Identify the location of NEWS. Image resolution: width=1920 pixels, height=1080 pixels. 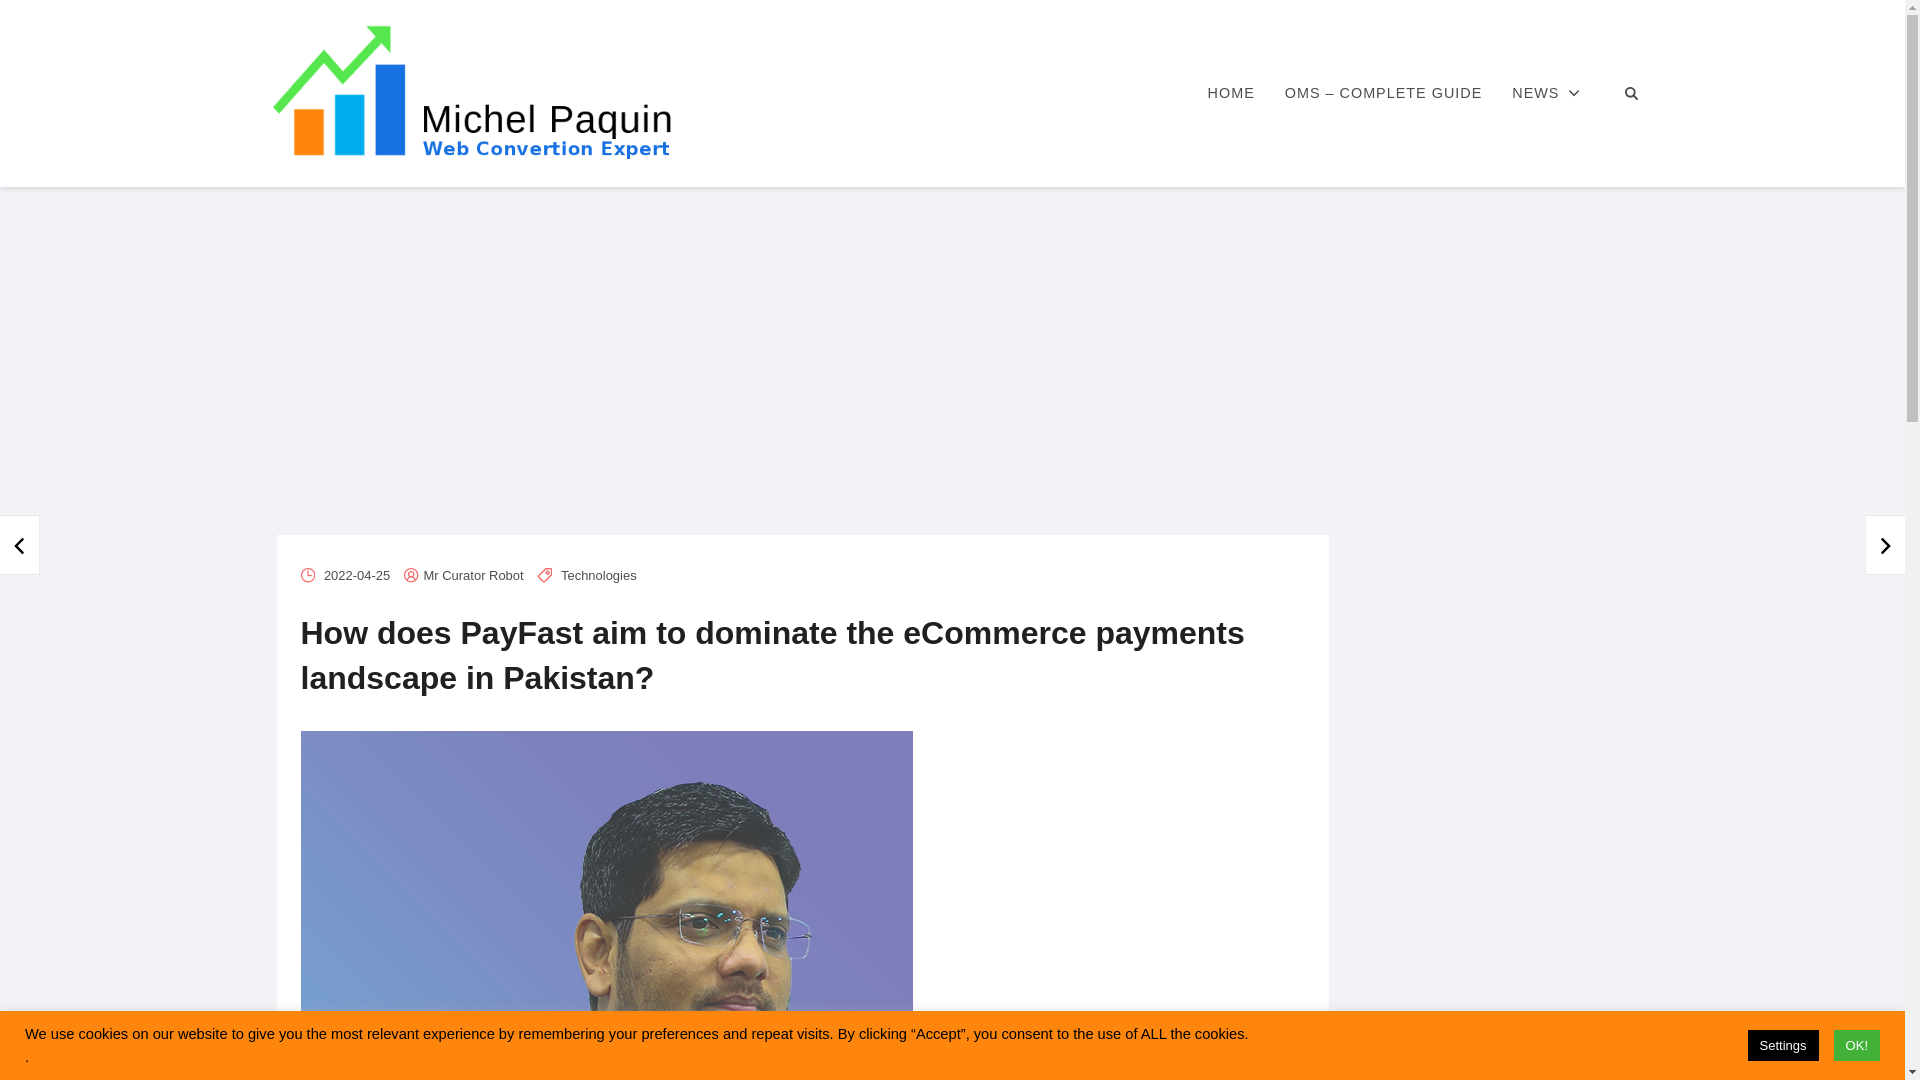
(1545, 93).